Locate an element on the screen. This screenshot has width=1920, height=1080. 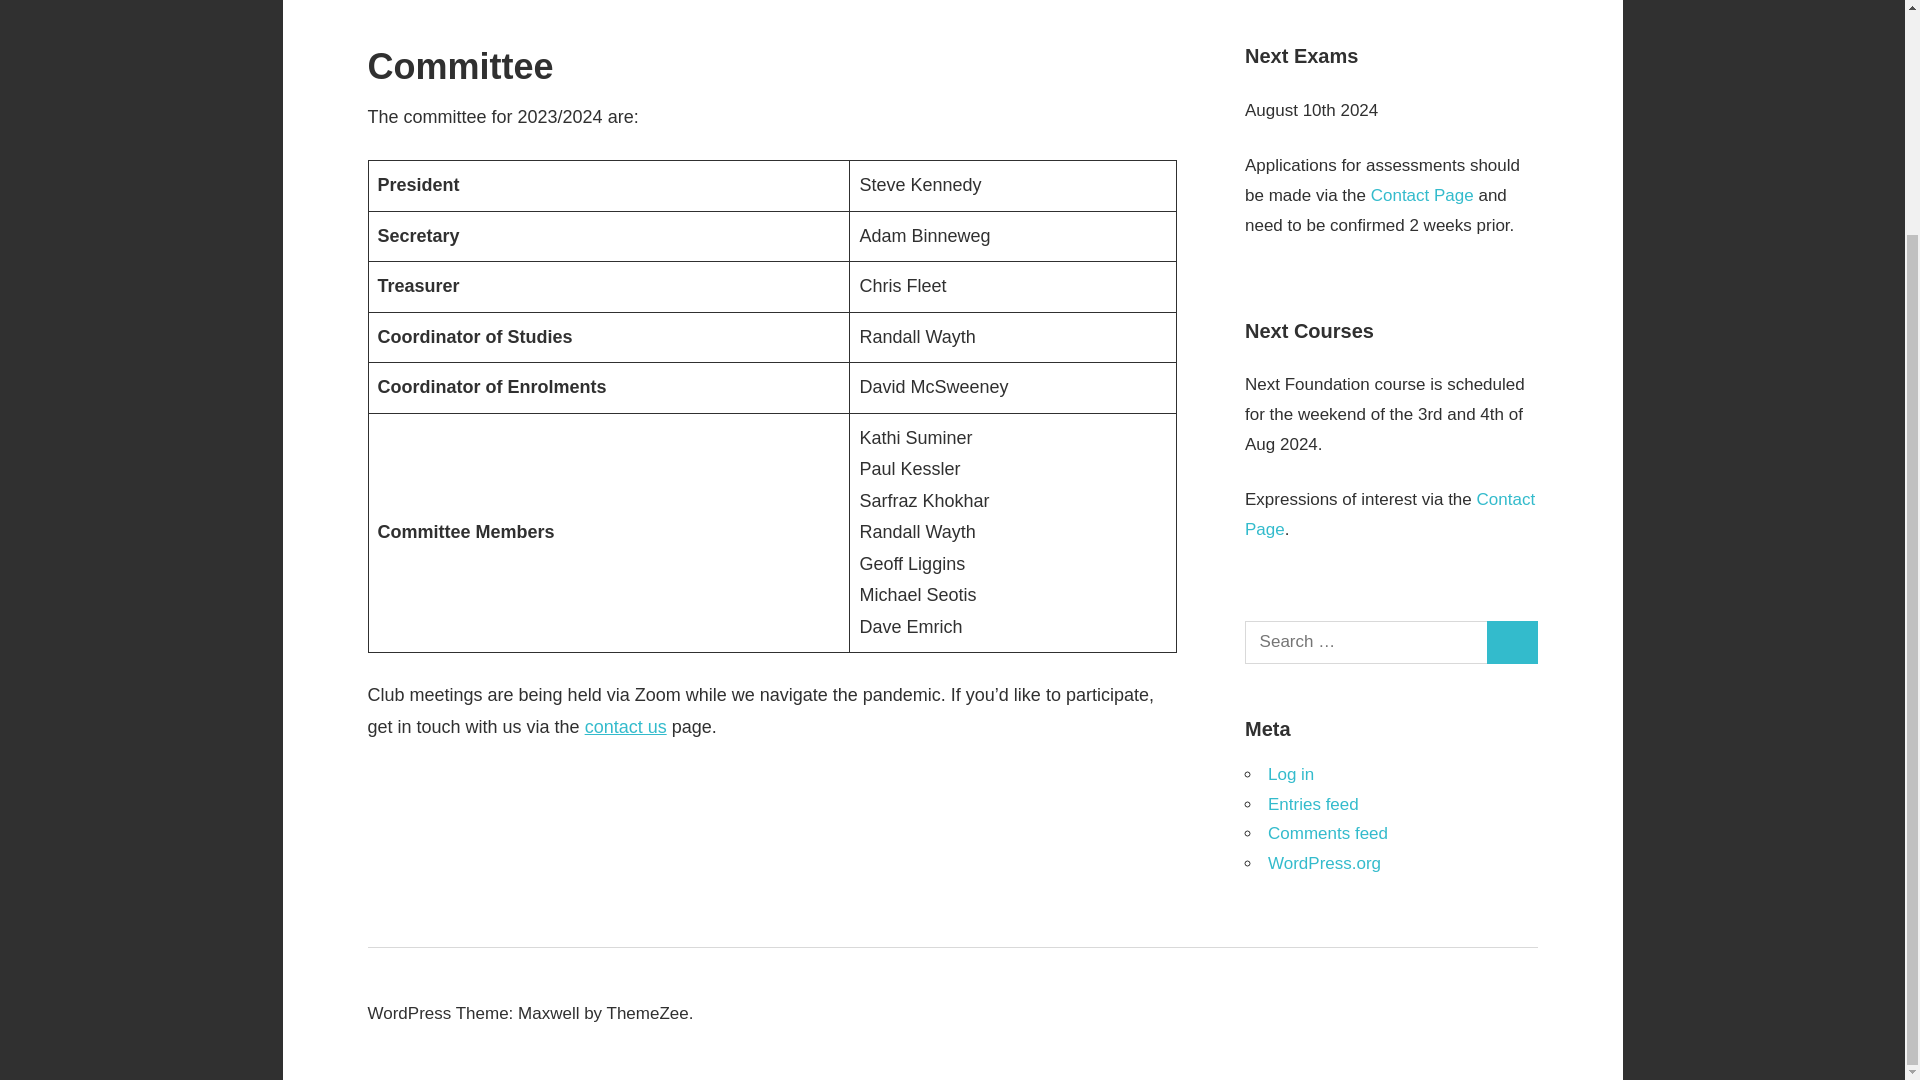
Search is located at coordinates (1512, 642).